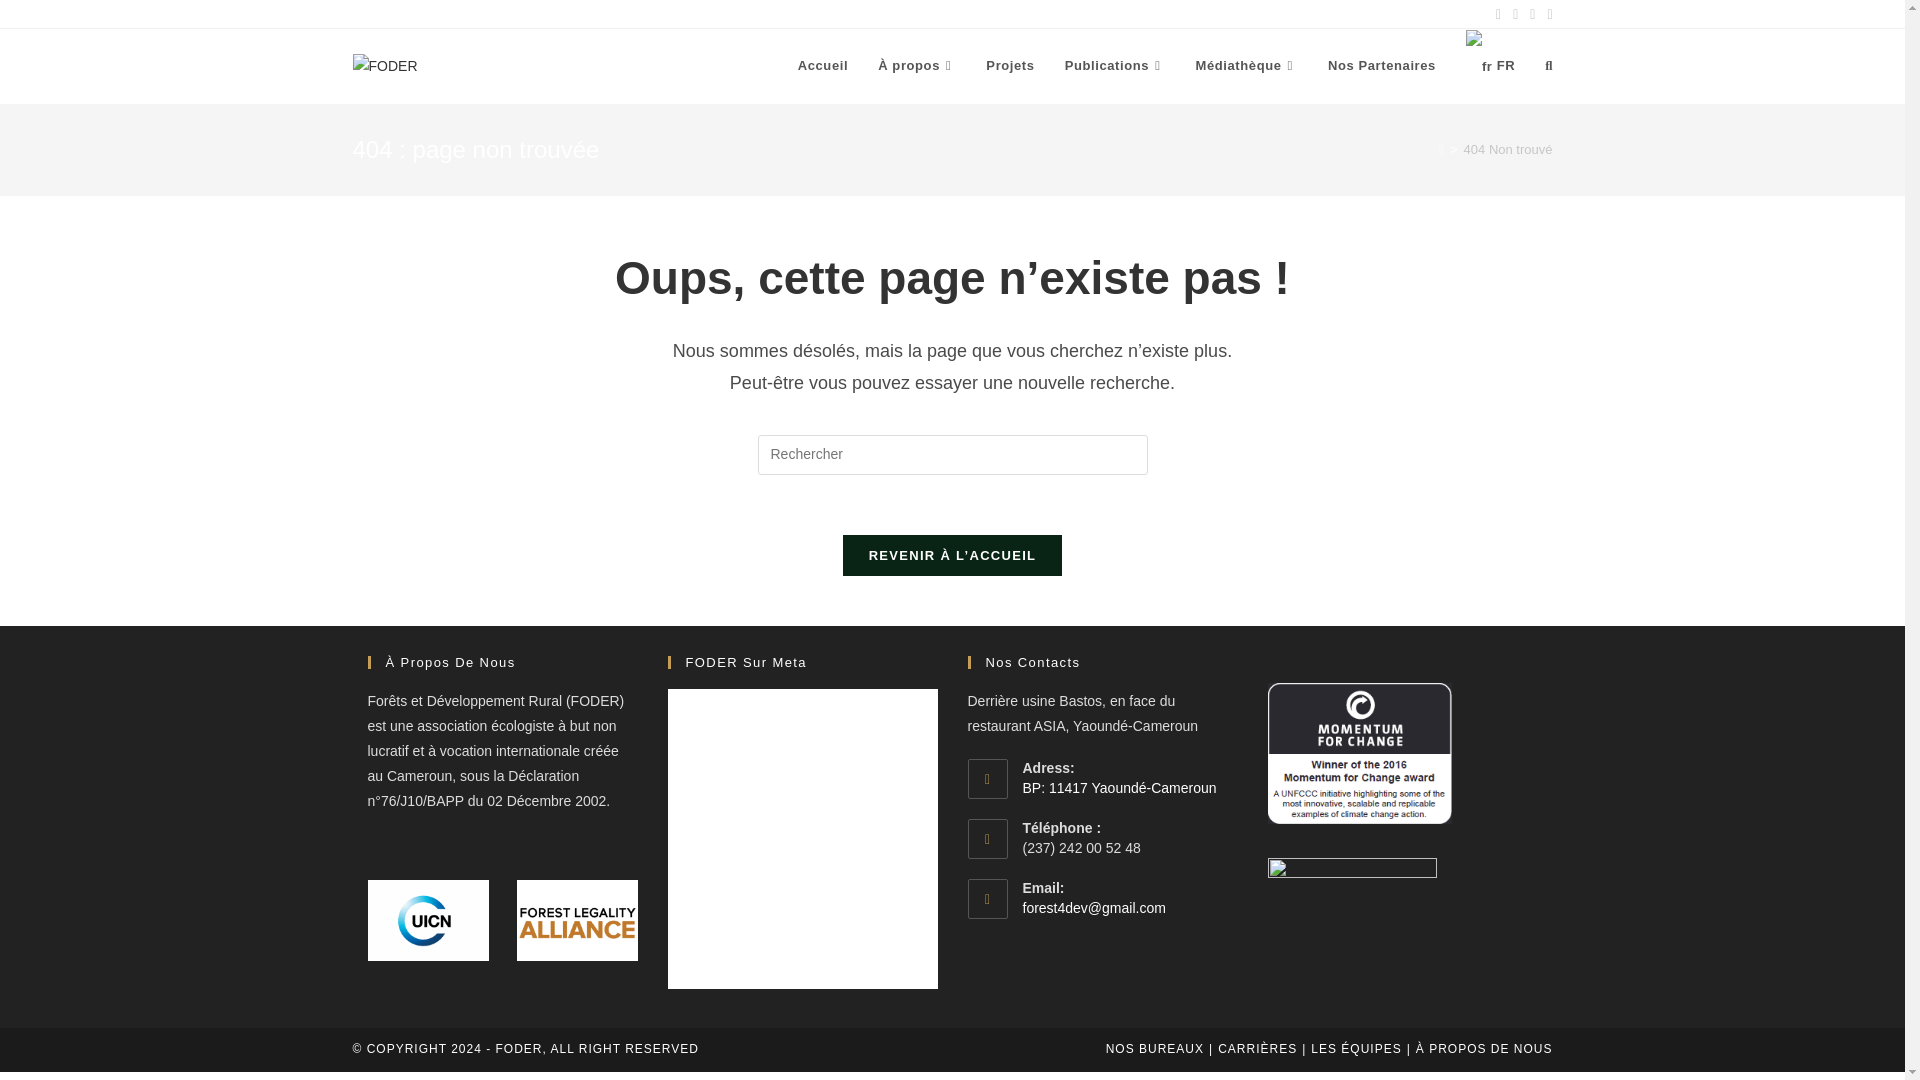 Image resolution: width=1920 pixels, height=1080 pixels. Describe the element at coordinates (1115, 66) in the screenshot. I see `Publications` at that location.